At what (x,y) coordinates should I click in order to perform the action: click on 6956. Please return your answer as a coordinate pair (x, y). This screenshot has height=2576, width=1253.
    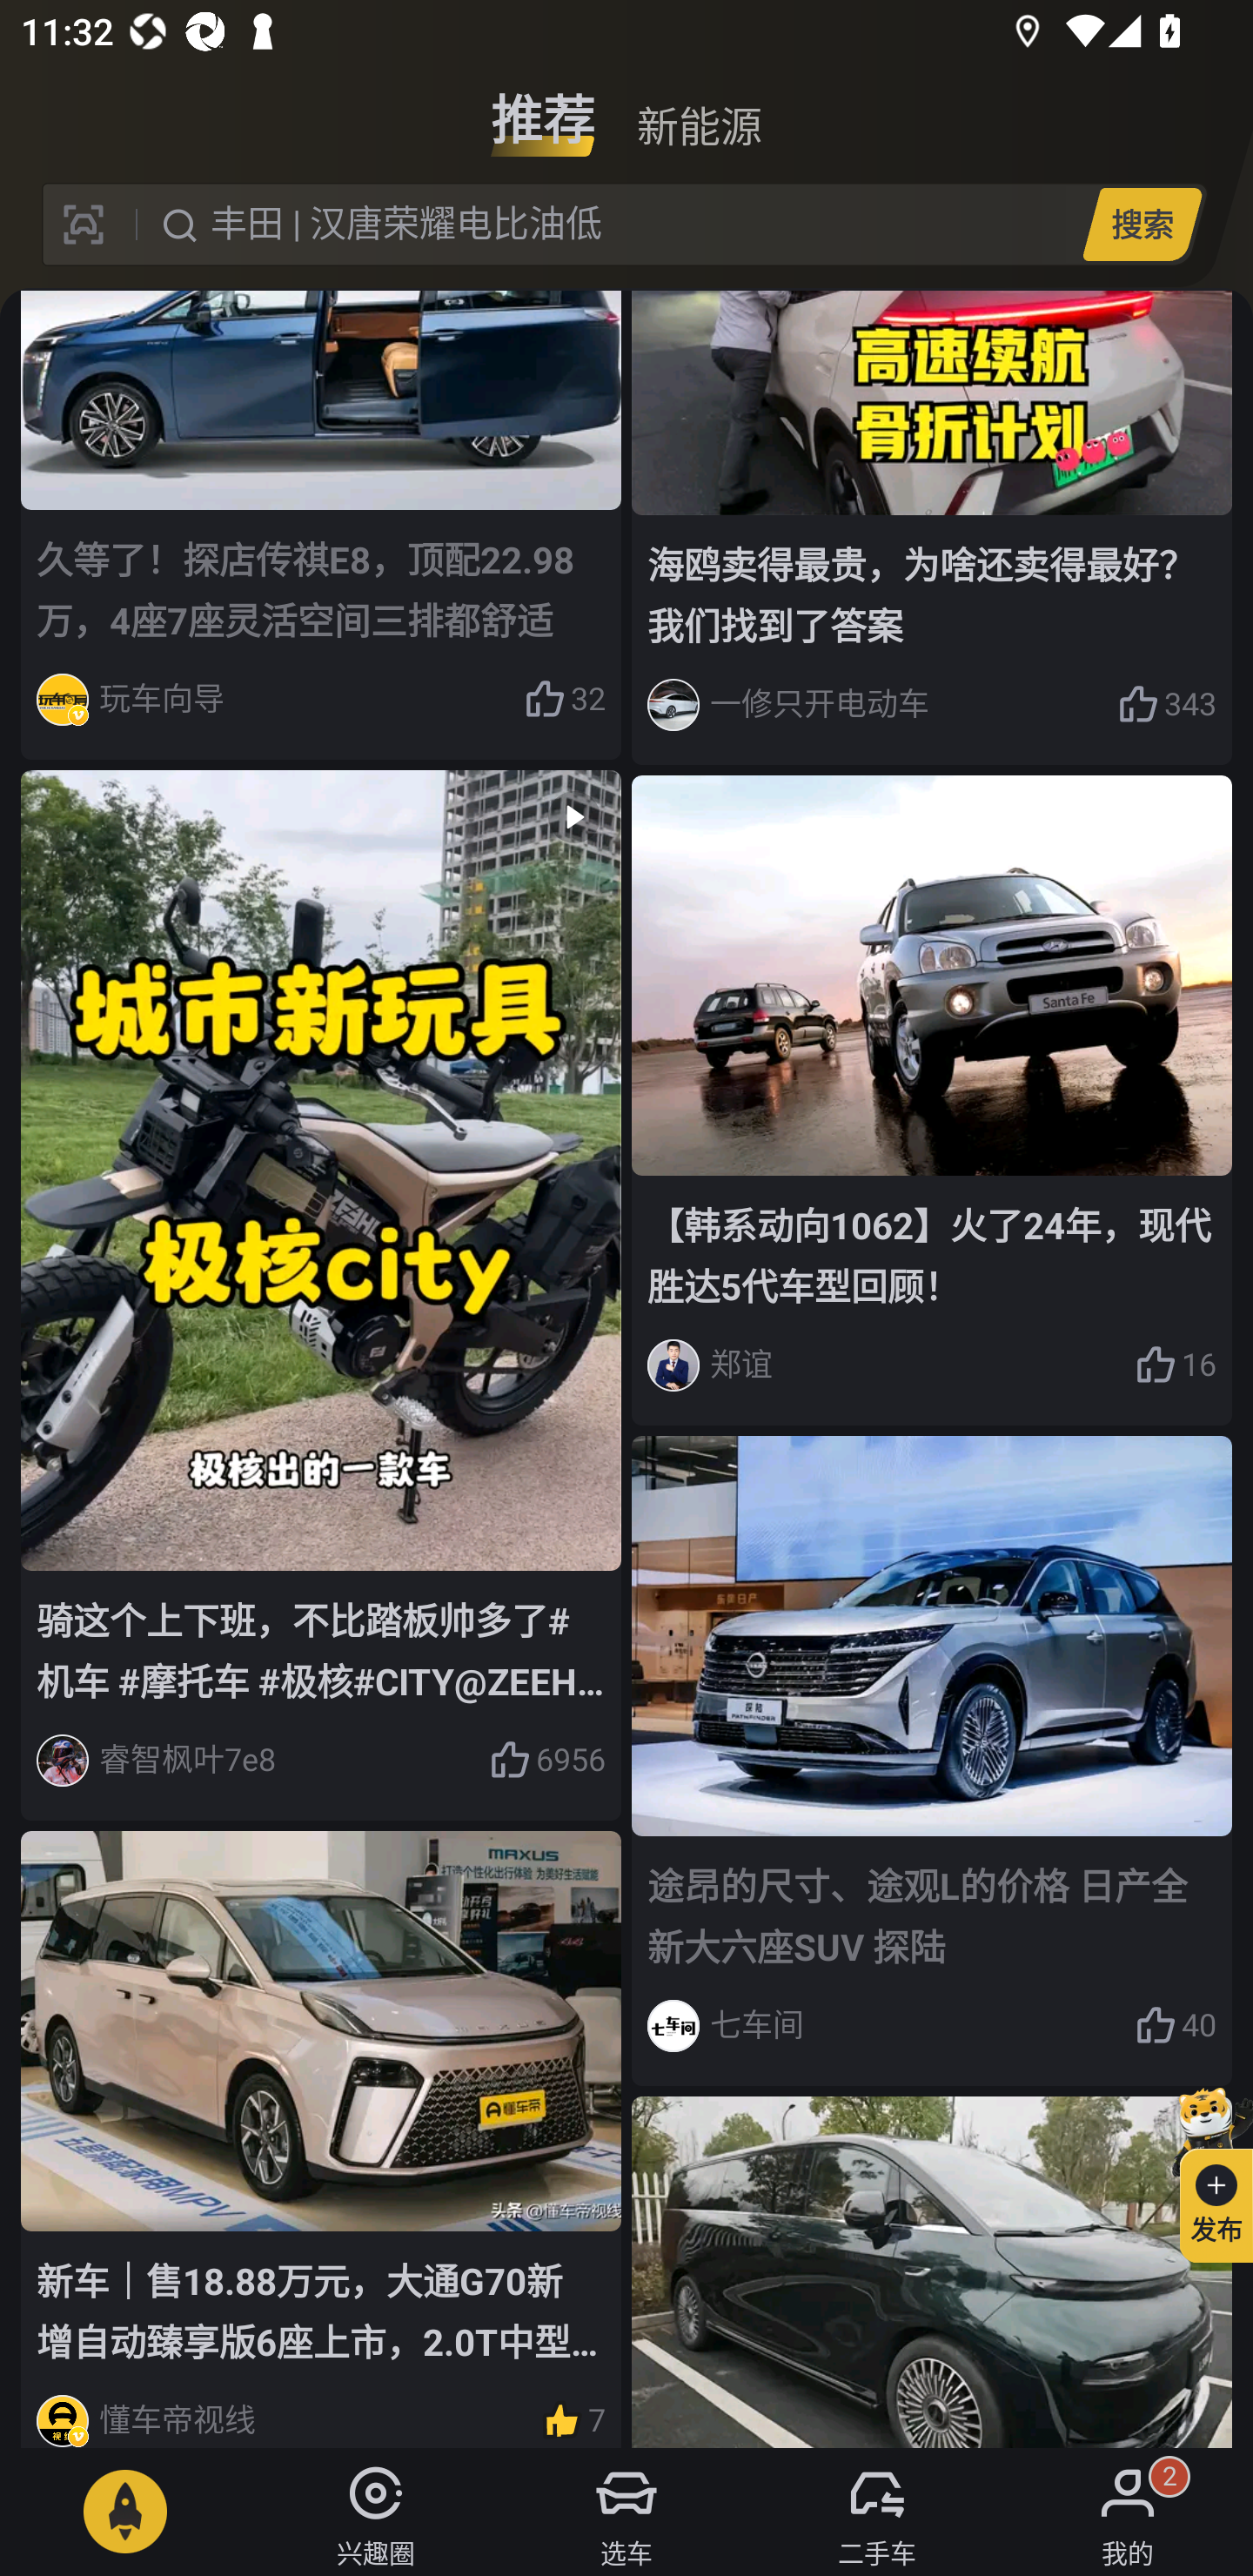
    Looking at the image, I should click on (546, 1761).